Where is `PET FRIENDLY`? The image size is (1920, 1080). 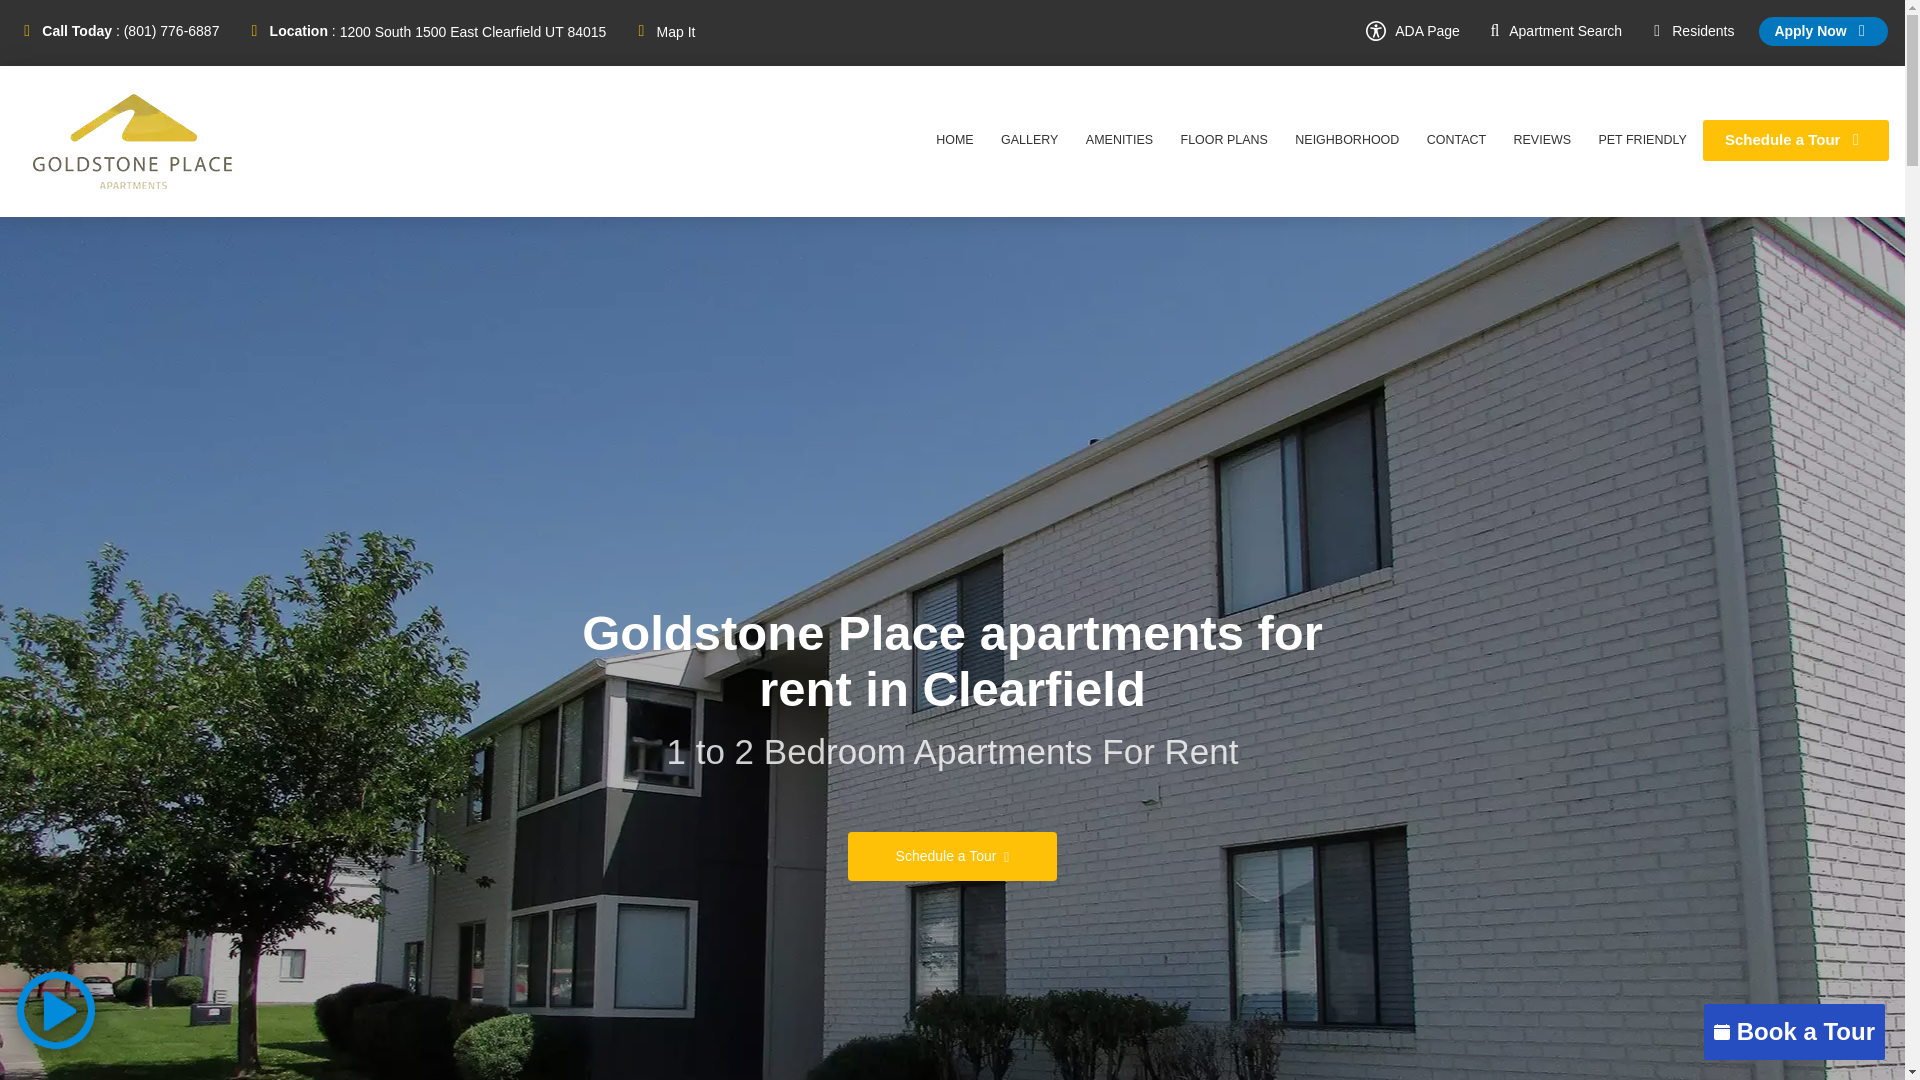
PET FRIENDLY is located at coordinates (1642, 140).